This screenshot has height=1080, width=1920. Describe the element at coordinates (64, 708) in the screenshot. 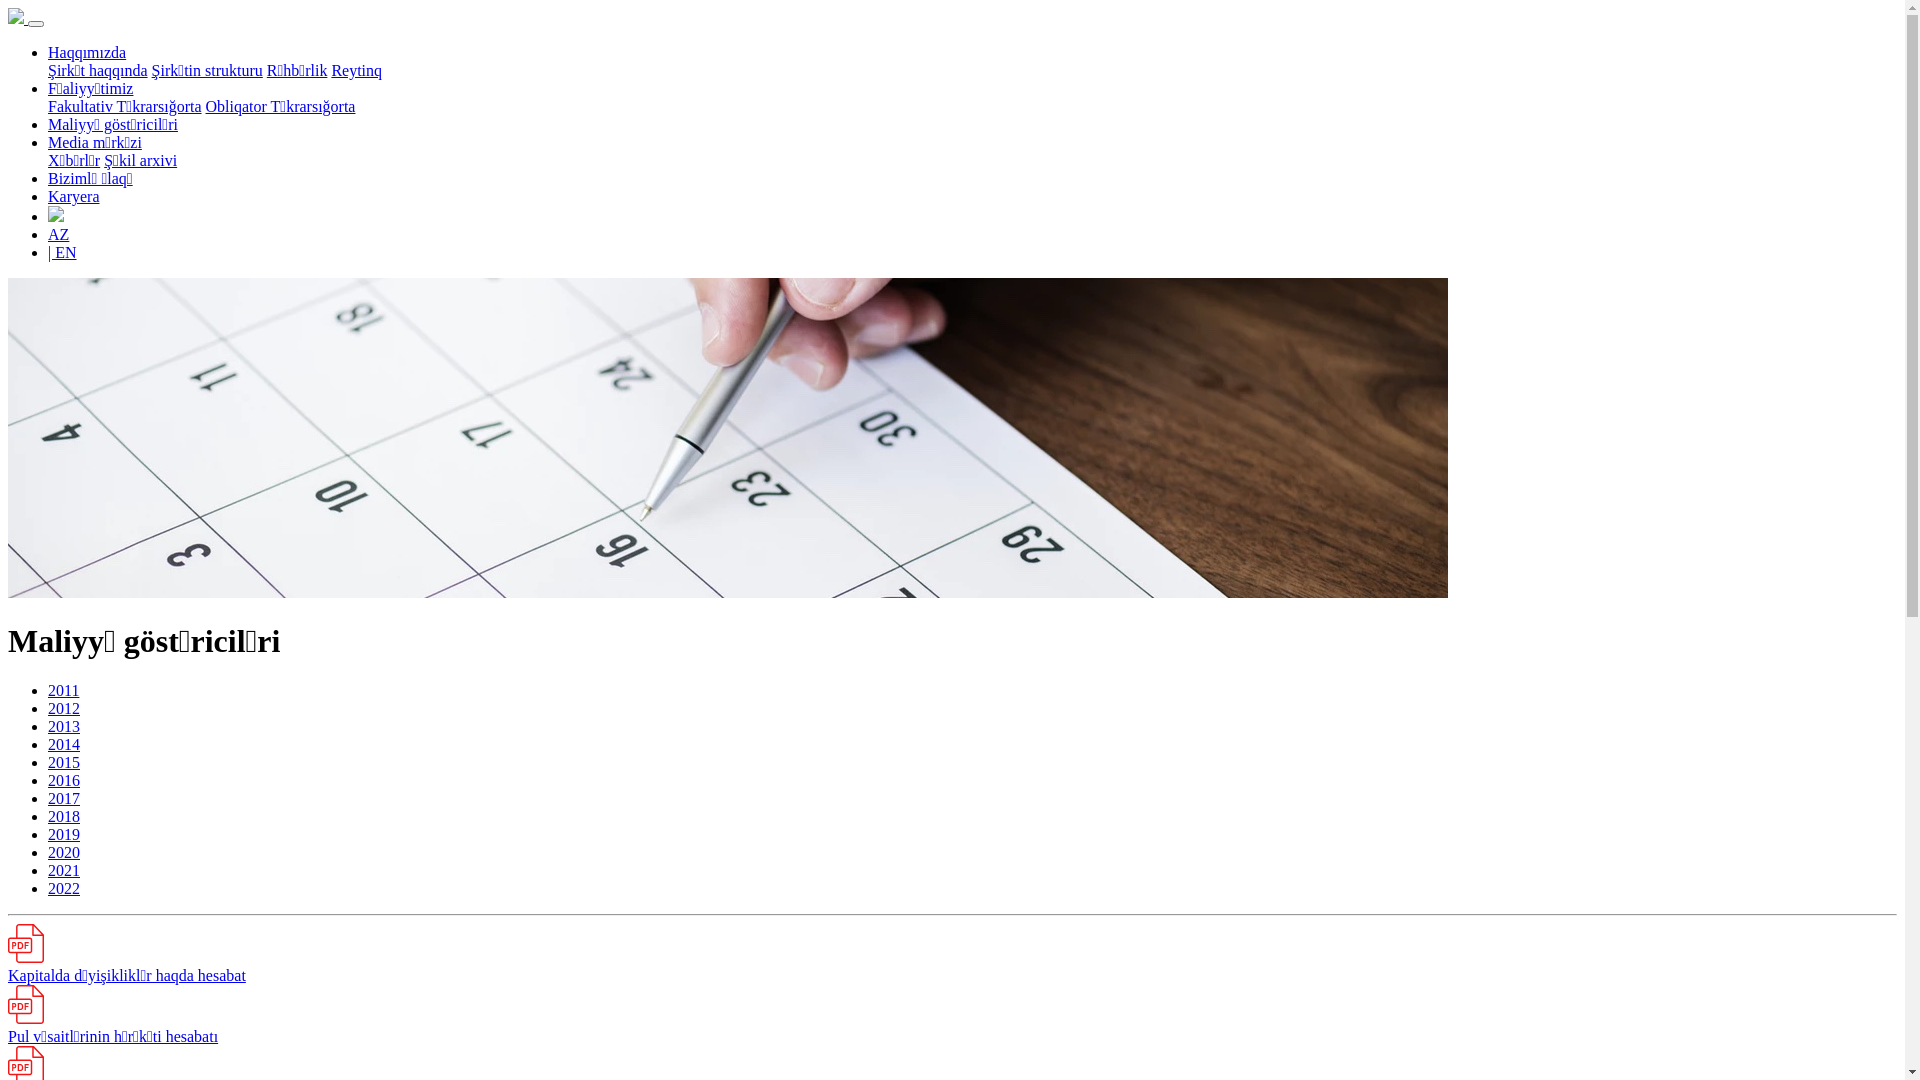

I see `2012` at that location.